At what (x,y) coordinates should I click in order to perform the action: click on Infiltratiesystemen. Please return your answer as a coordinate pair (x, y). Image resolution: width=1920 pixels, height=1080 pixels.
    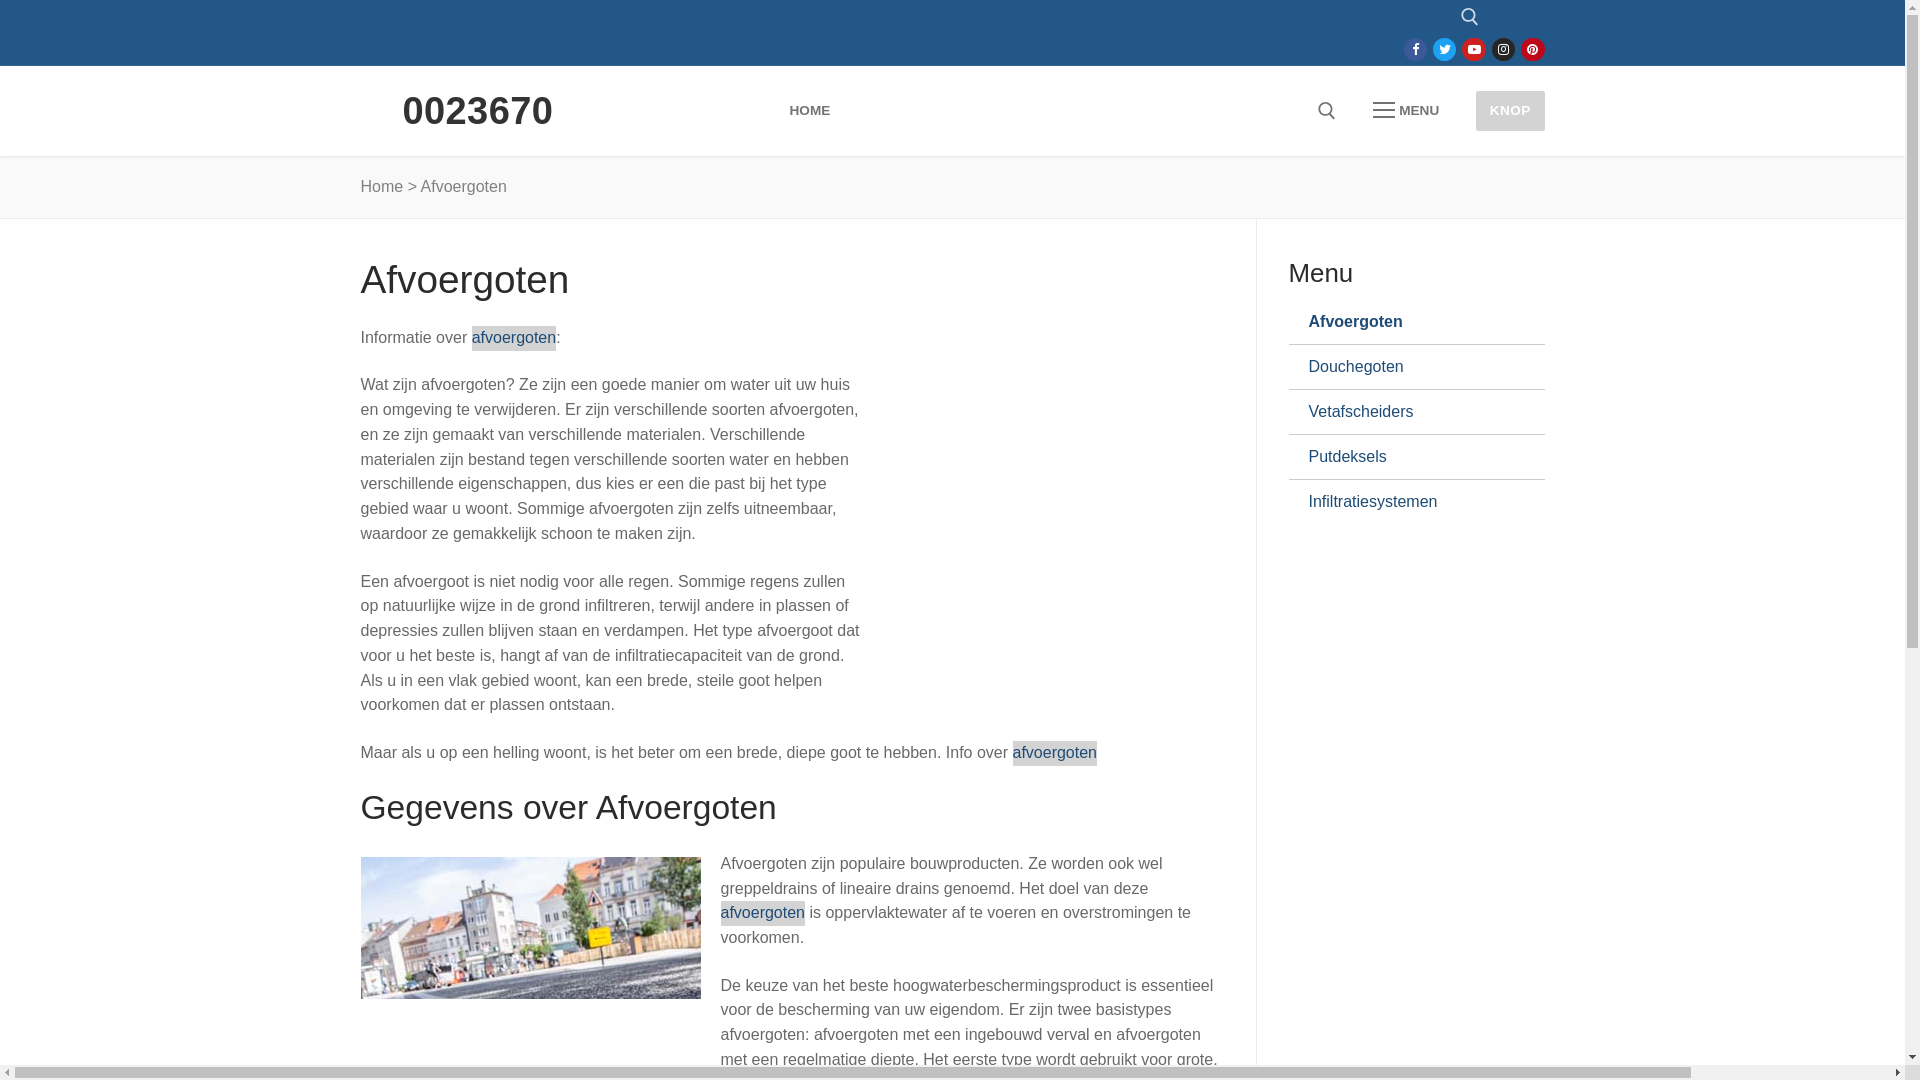
    Looking at the image, I should click on (1408, 502).